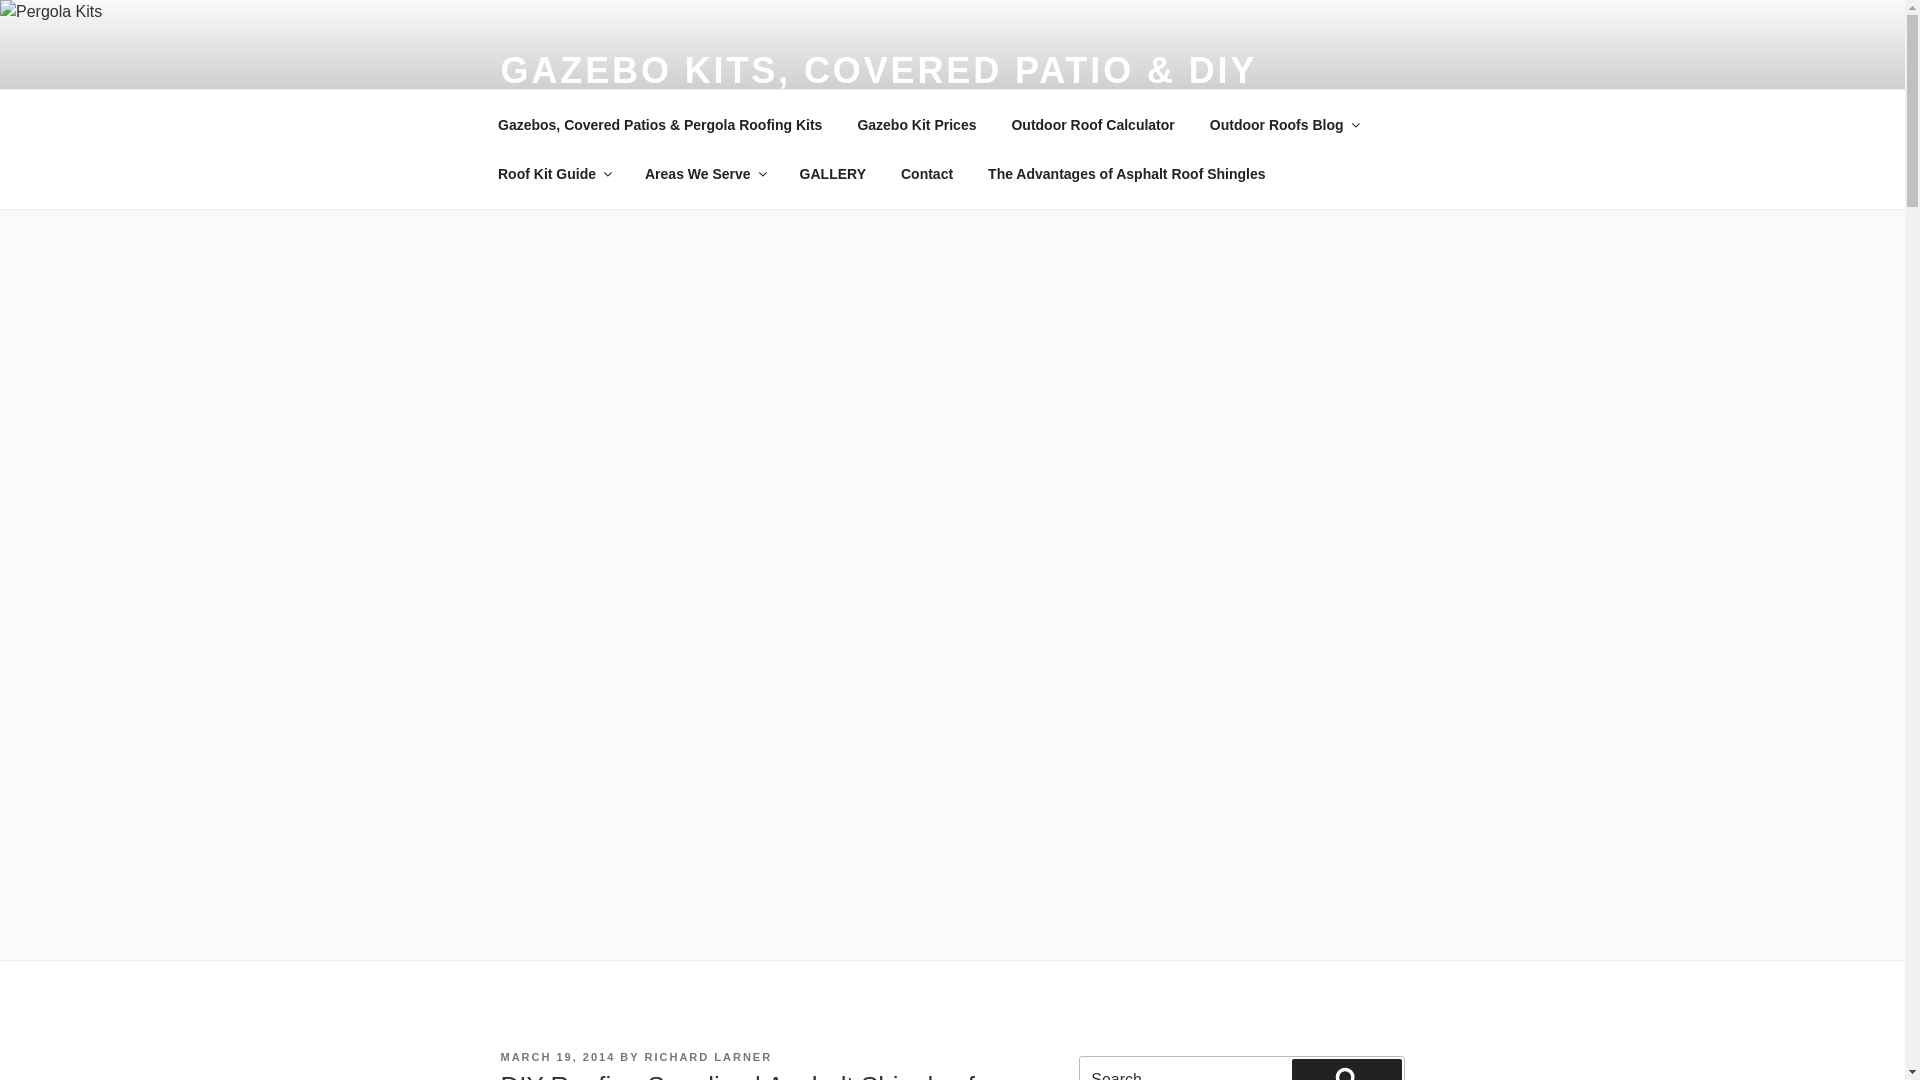 The image size is (1920, 1080). Describe the element at coordinates (660, 124) in the screenshot. I see `Gazebos, Covered Patios & Pergola Roofing Kits` at that location.